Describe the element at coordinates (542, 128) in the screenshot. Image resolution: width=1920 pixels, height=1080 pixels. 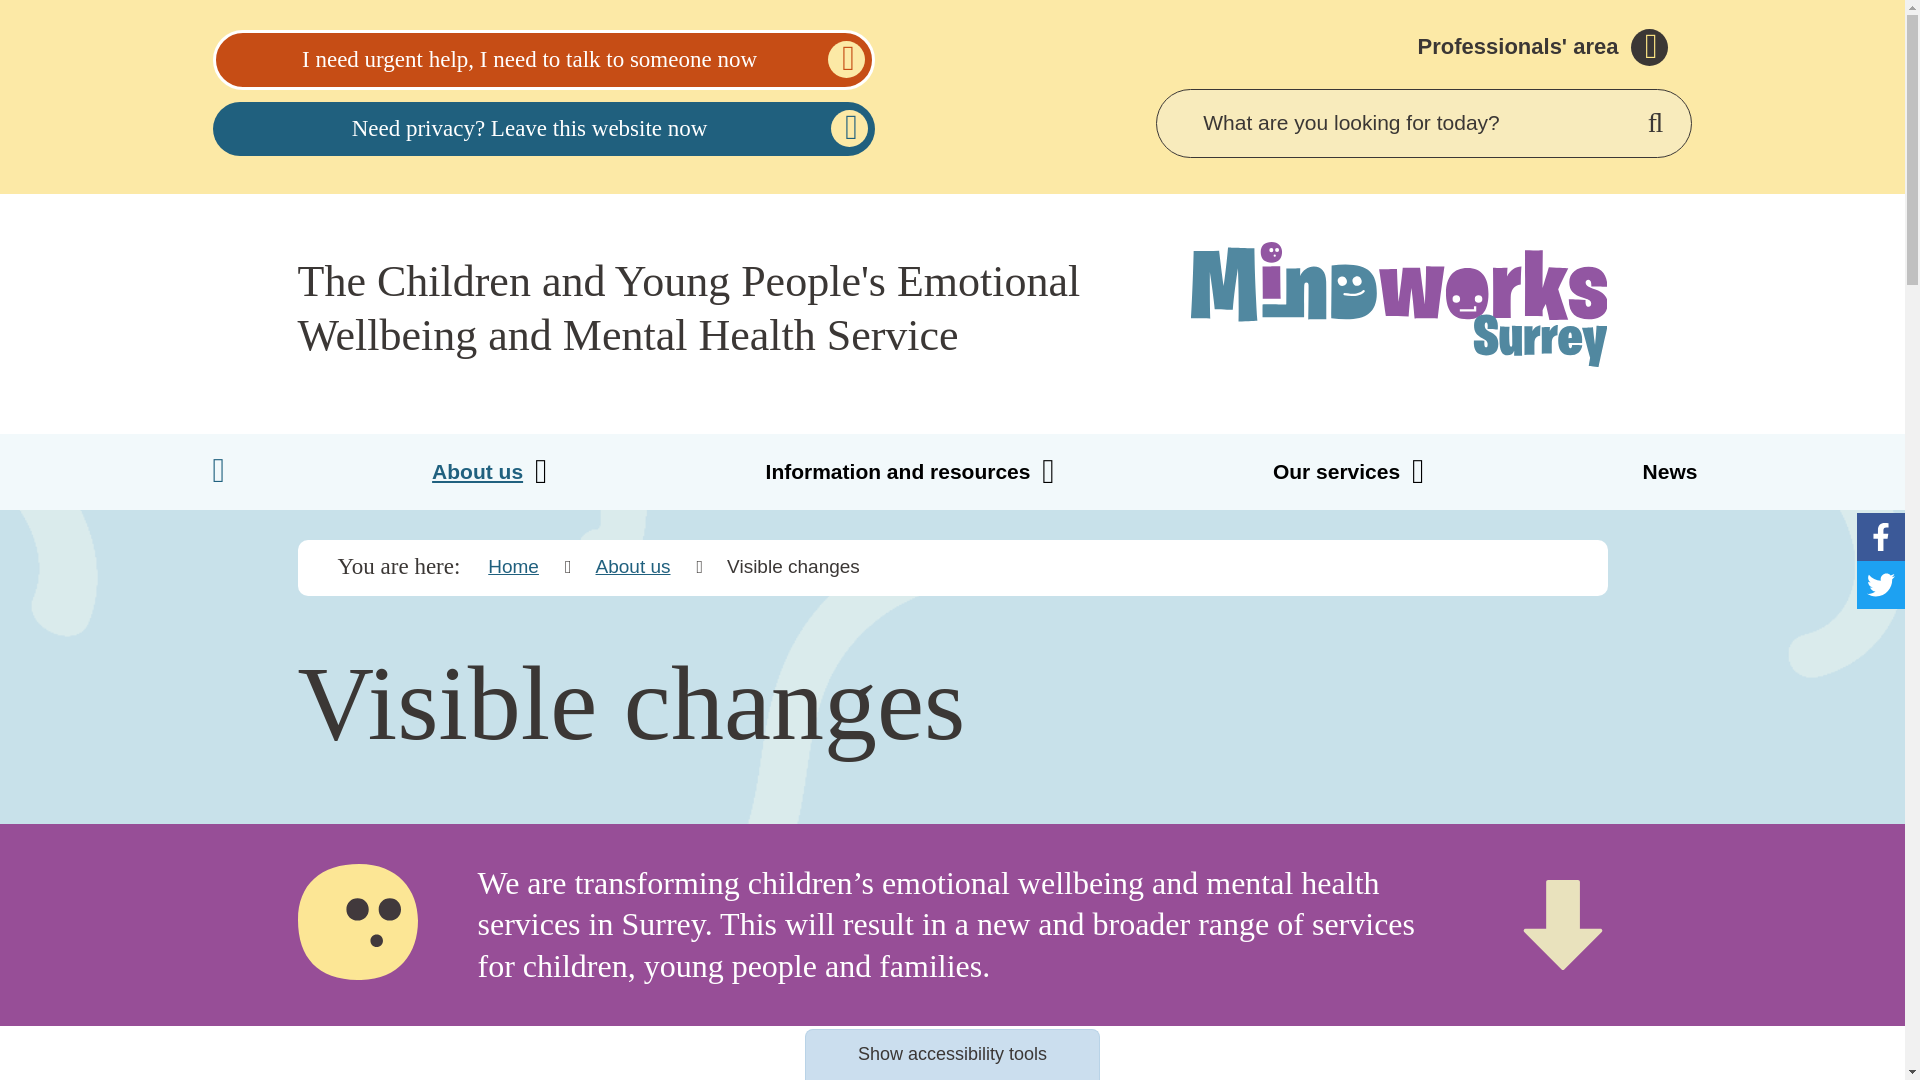
I see `Need privacy? Leave this website now` at that location.